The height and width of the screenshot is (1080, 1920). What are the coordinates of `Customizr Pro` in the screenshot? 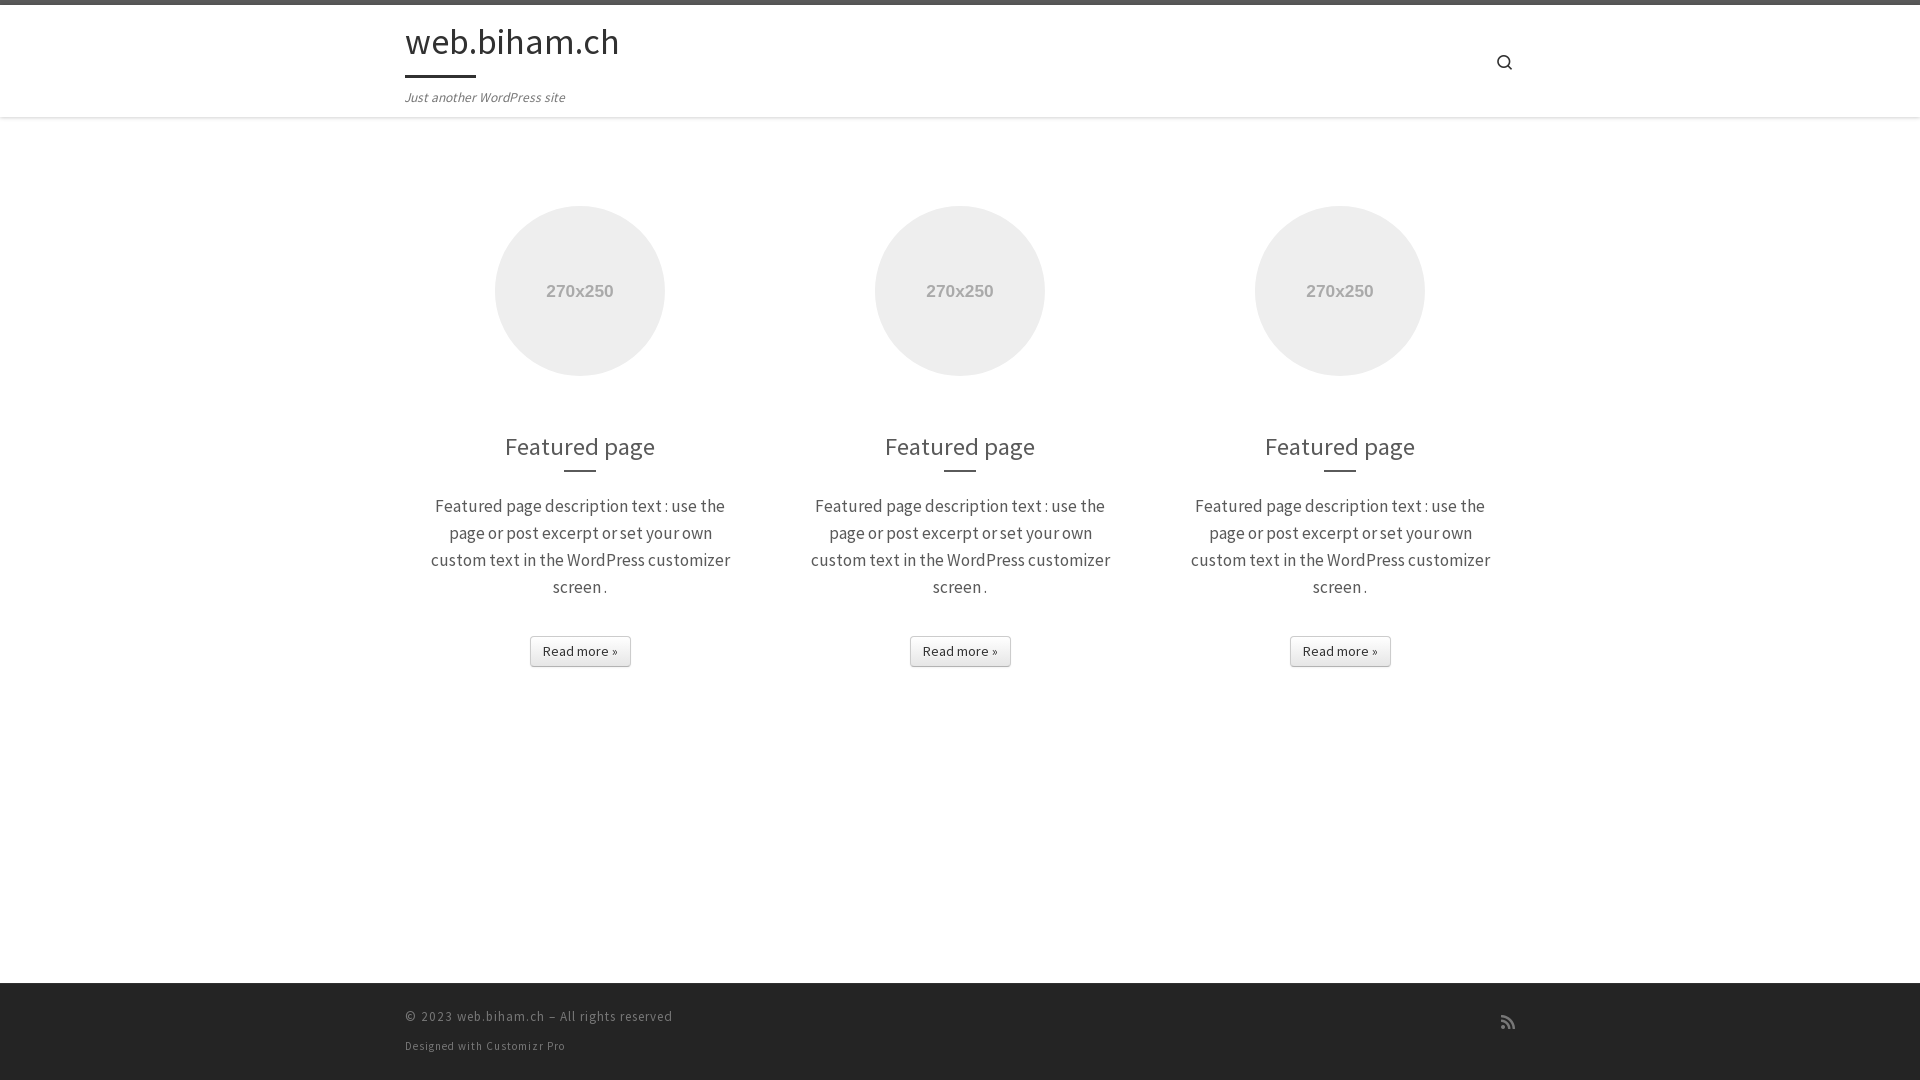 It's located at (526, 1046).